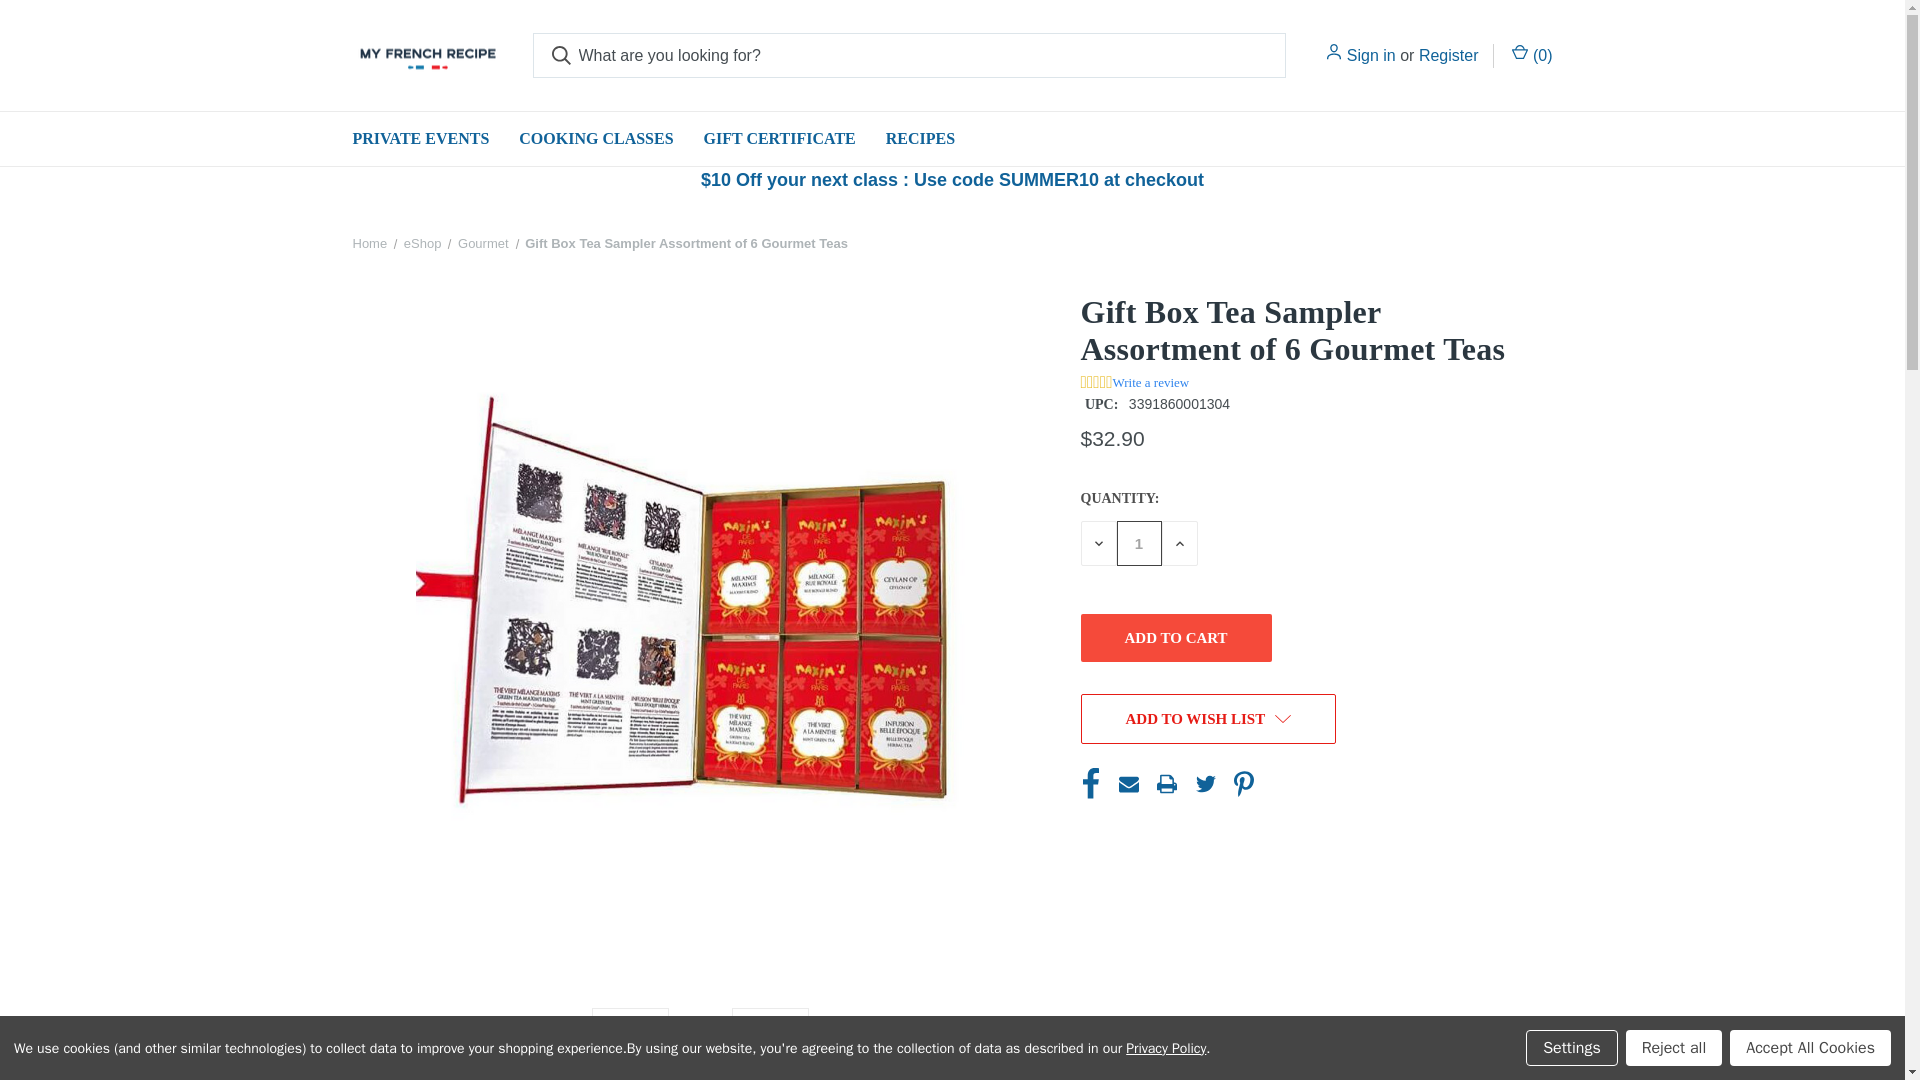 Image resolution: width=1920 pixels, height=1080 pixels. What do you see at coordinates (780, 139) in the screenshot?
I see `GIFT CERTIFICATE` at bounding box center [780, 139].